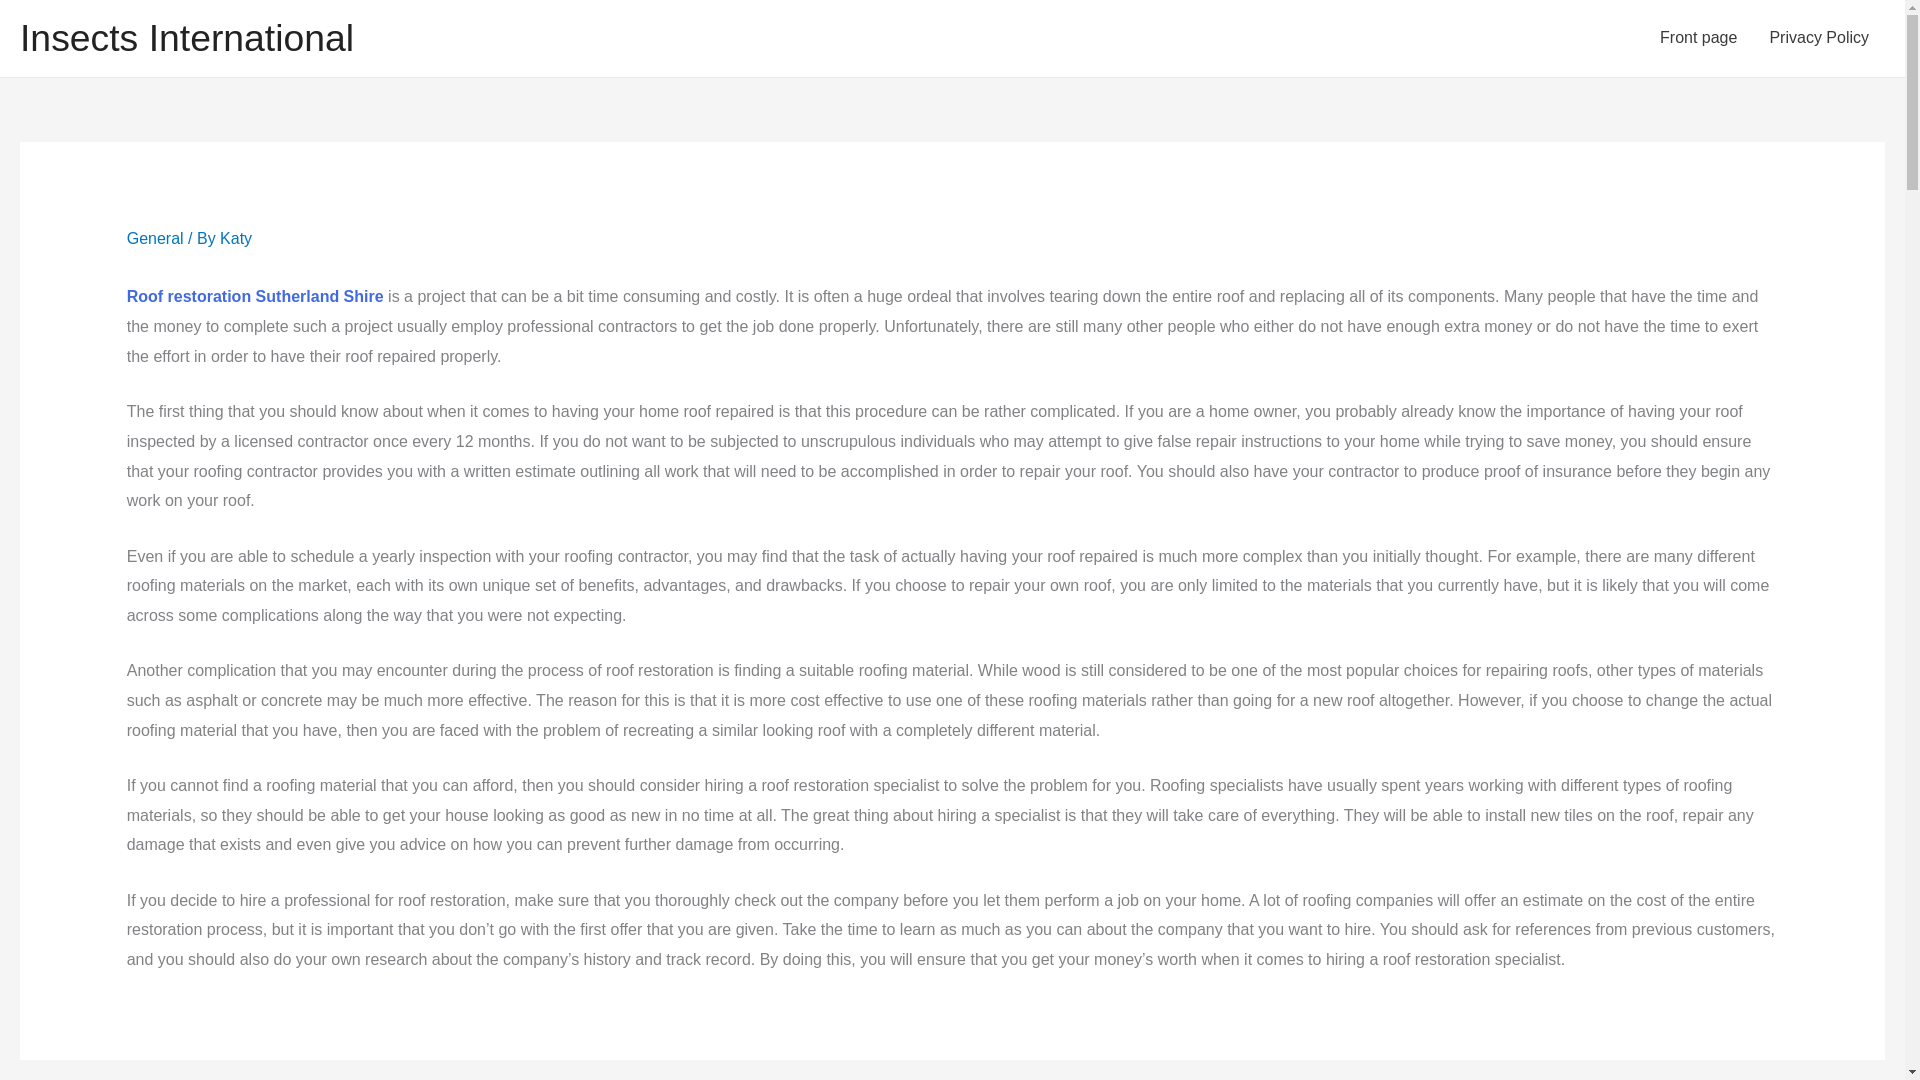  Describe the element at coordinates (1698, 38) in the screenshot. I see `Front page` at that location.